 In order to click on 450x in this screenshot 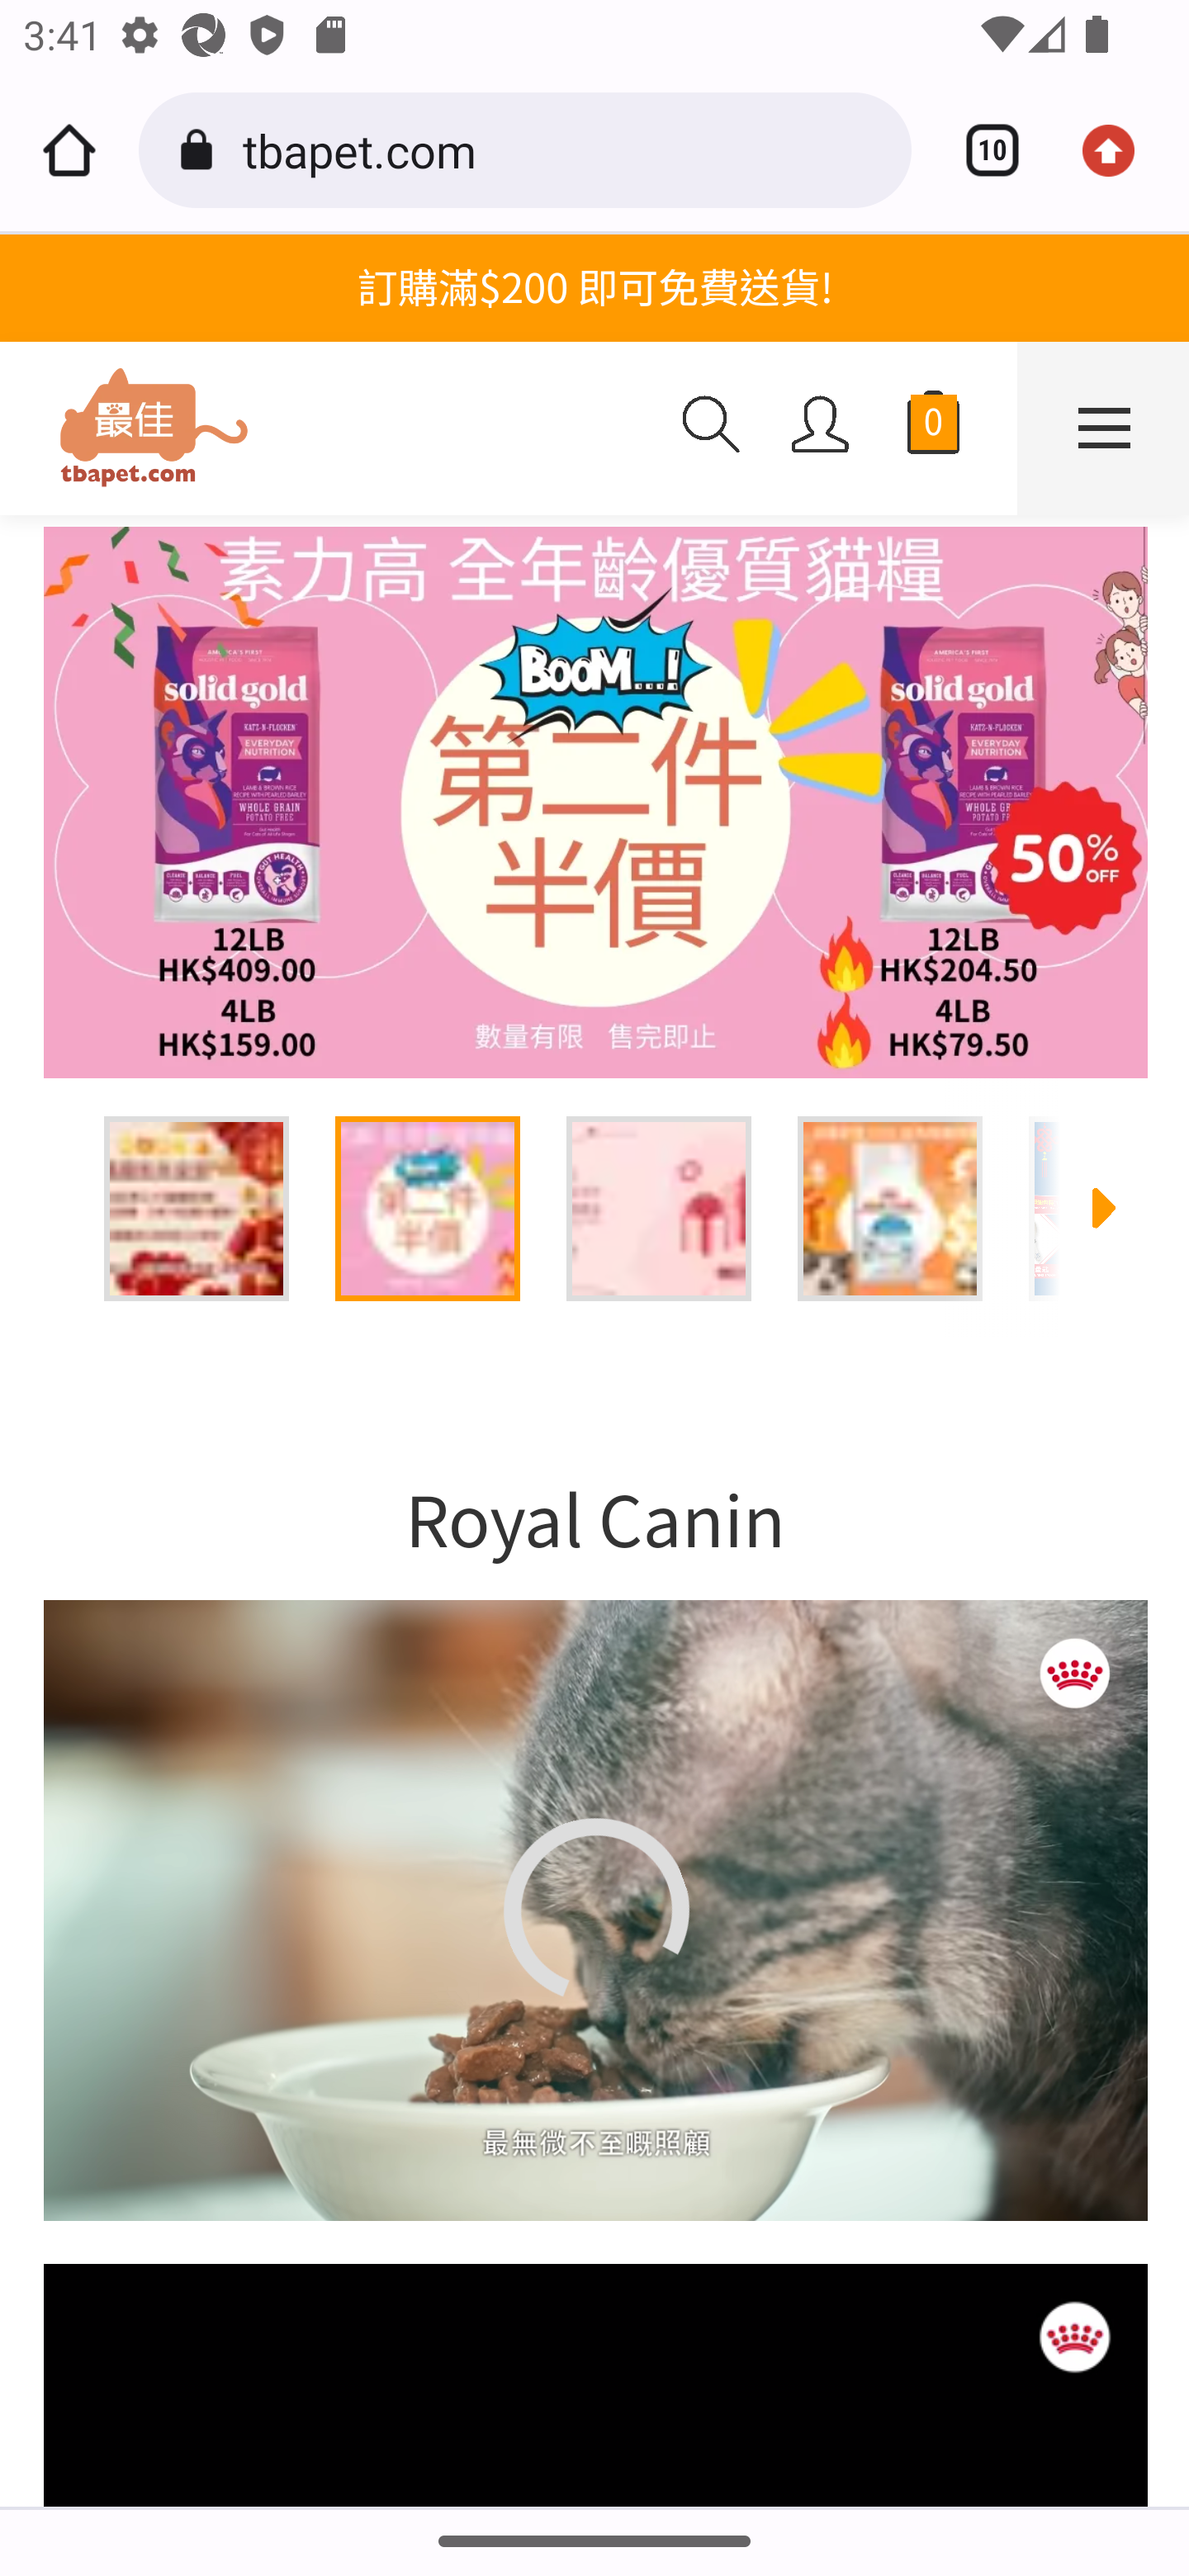, I will do `click(329, 429)`.